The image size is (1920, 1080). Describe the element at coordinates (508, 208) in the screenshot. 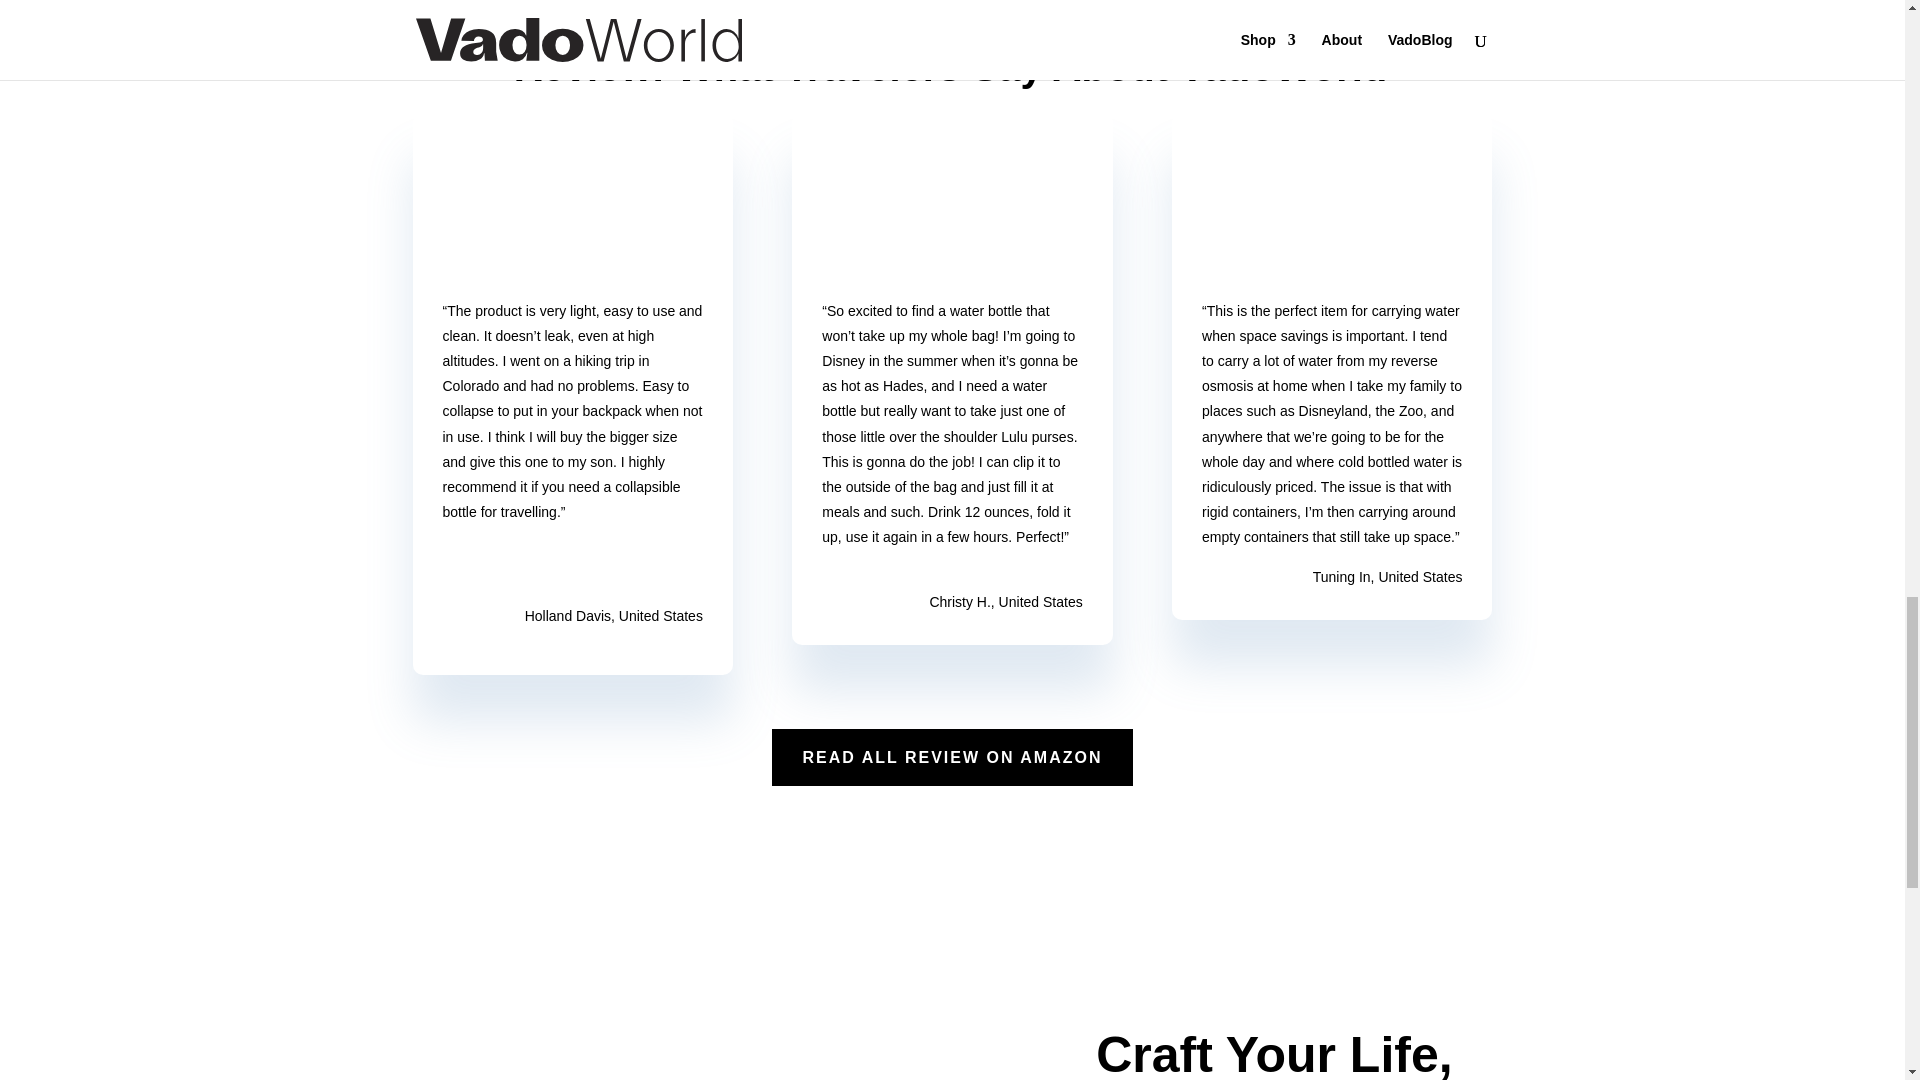

I see `Homepage - New 4 Homepage - New` at that location.